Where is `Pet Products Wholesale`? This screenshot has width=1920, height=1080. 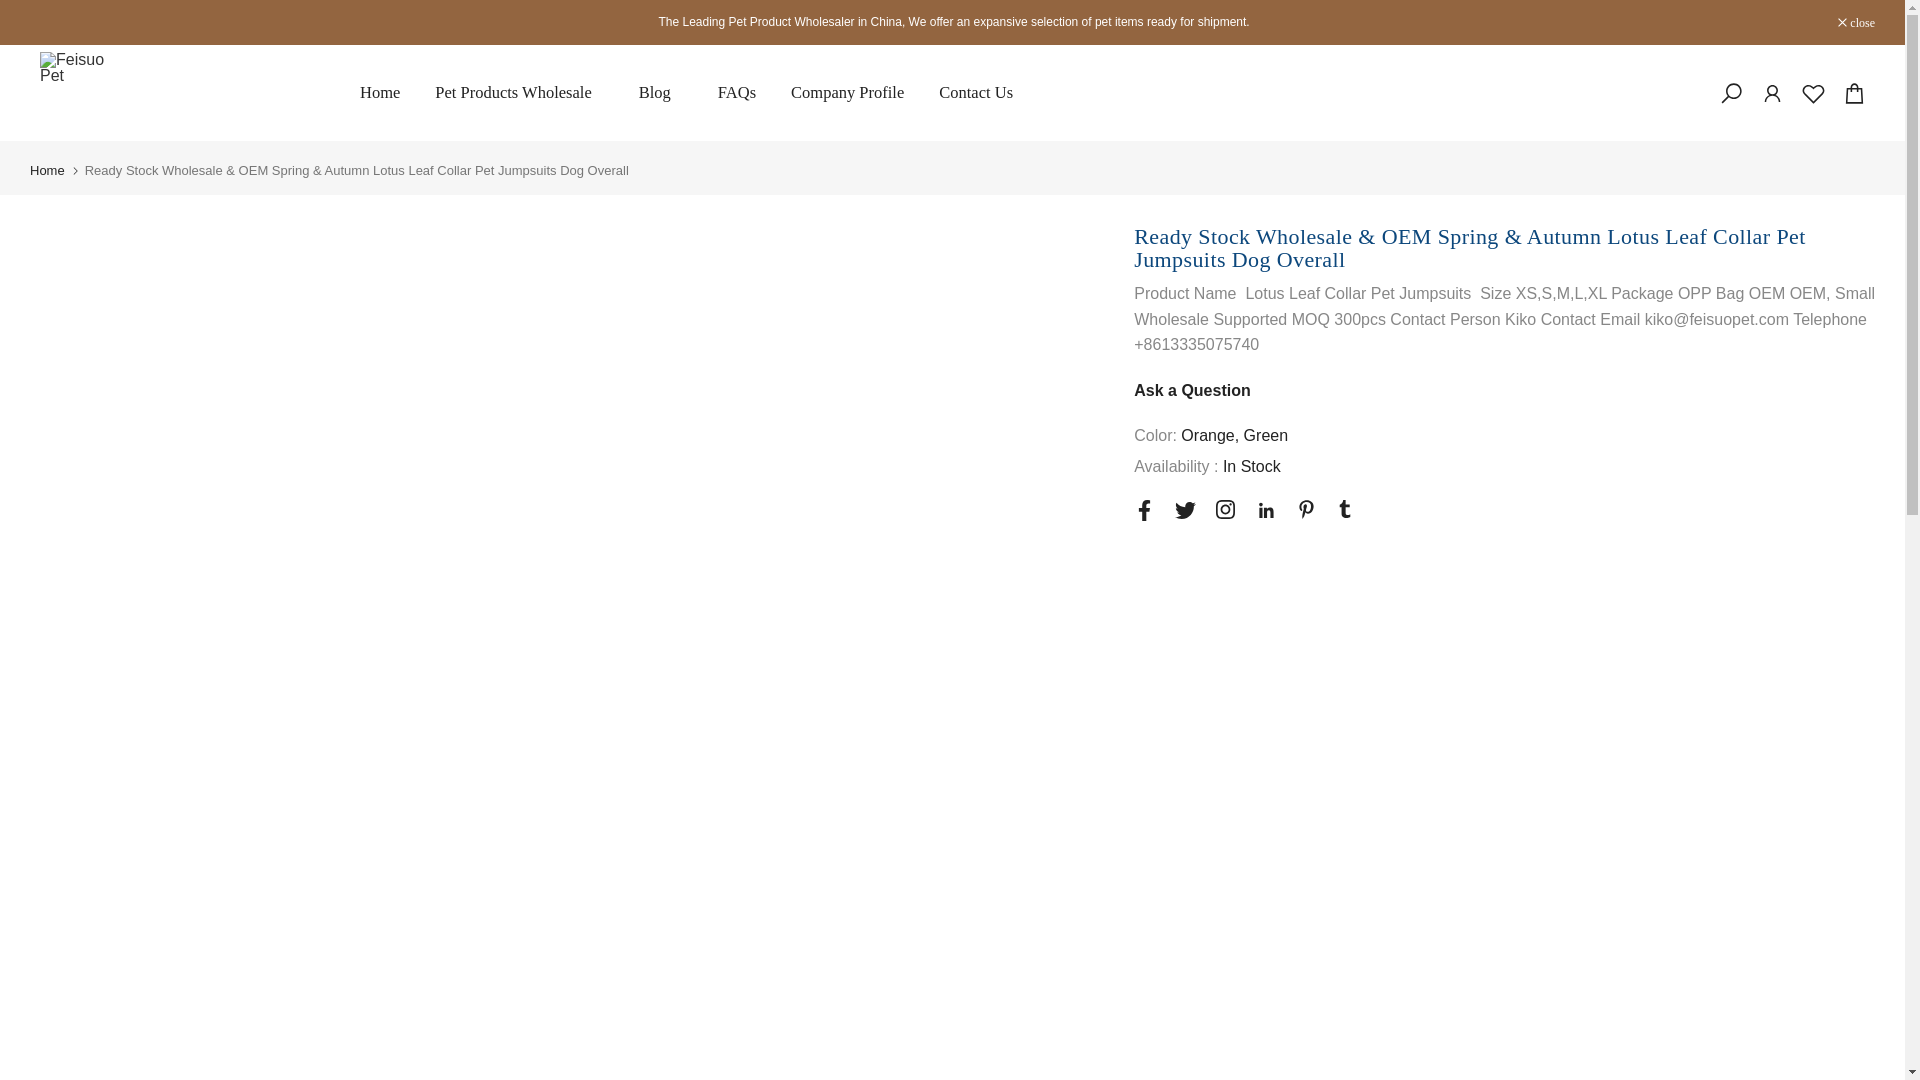 Pet Products Wholesale is located at coordinates (519, 92).